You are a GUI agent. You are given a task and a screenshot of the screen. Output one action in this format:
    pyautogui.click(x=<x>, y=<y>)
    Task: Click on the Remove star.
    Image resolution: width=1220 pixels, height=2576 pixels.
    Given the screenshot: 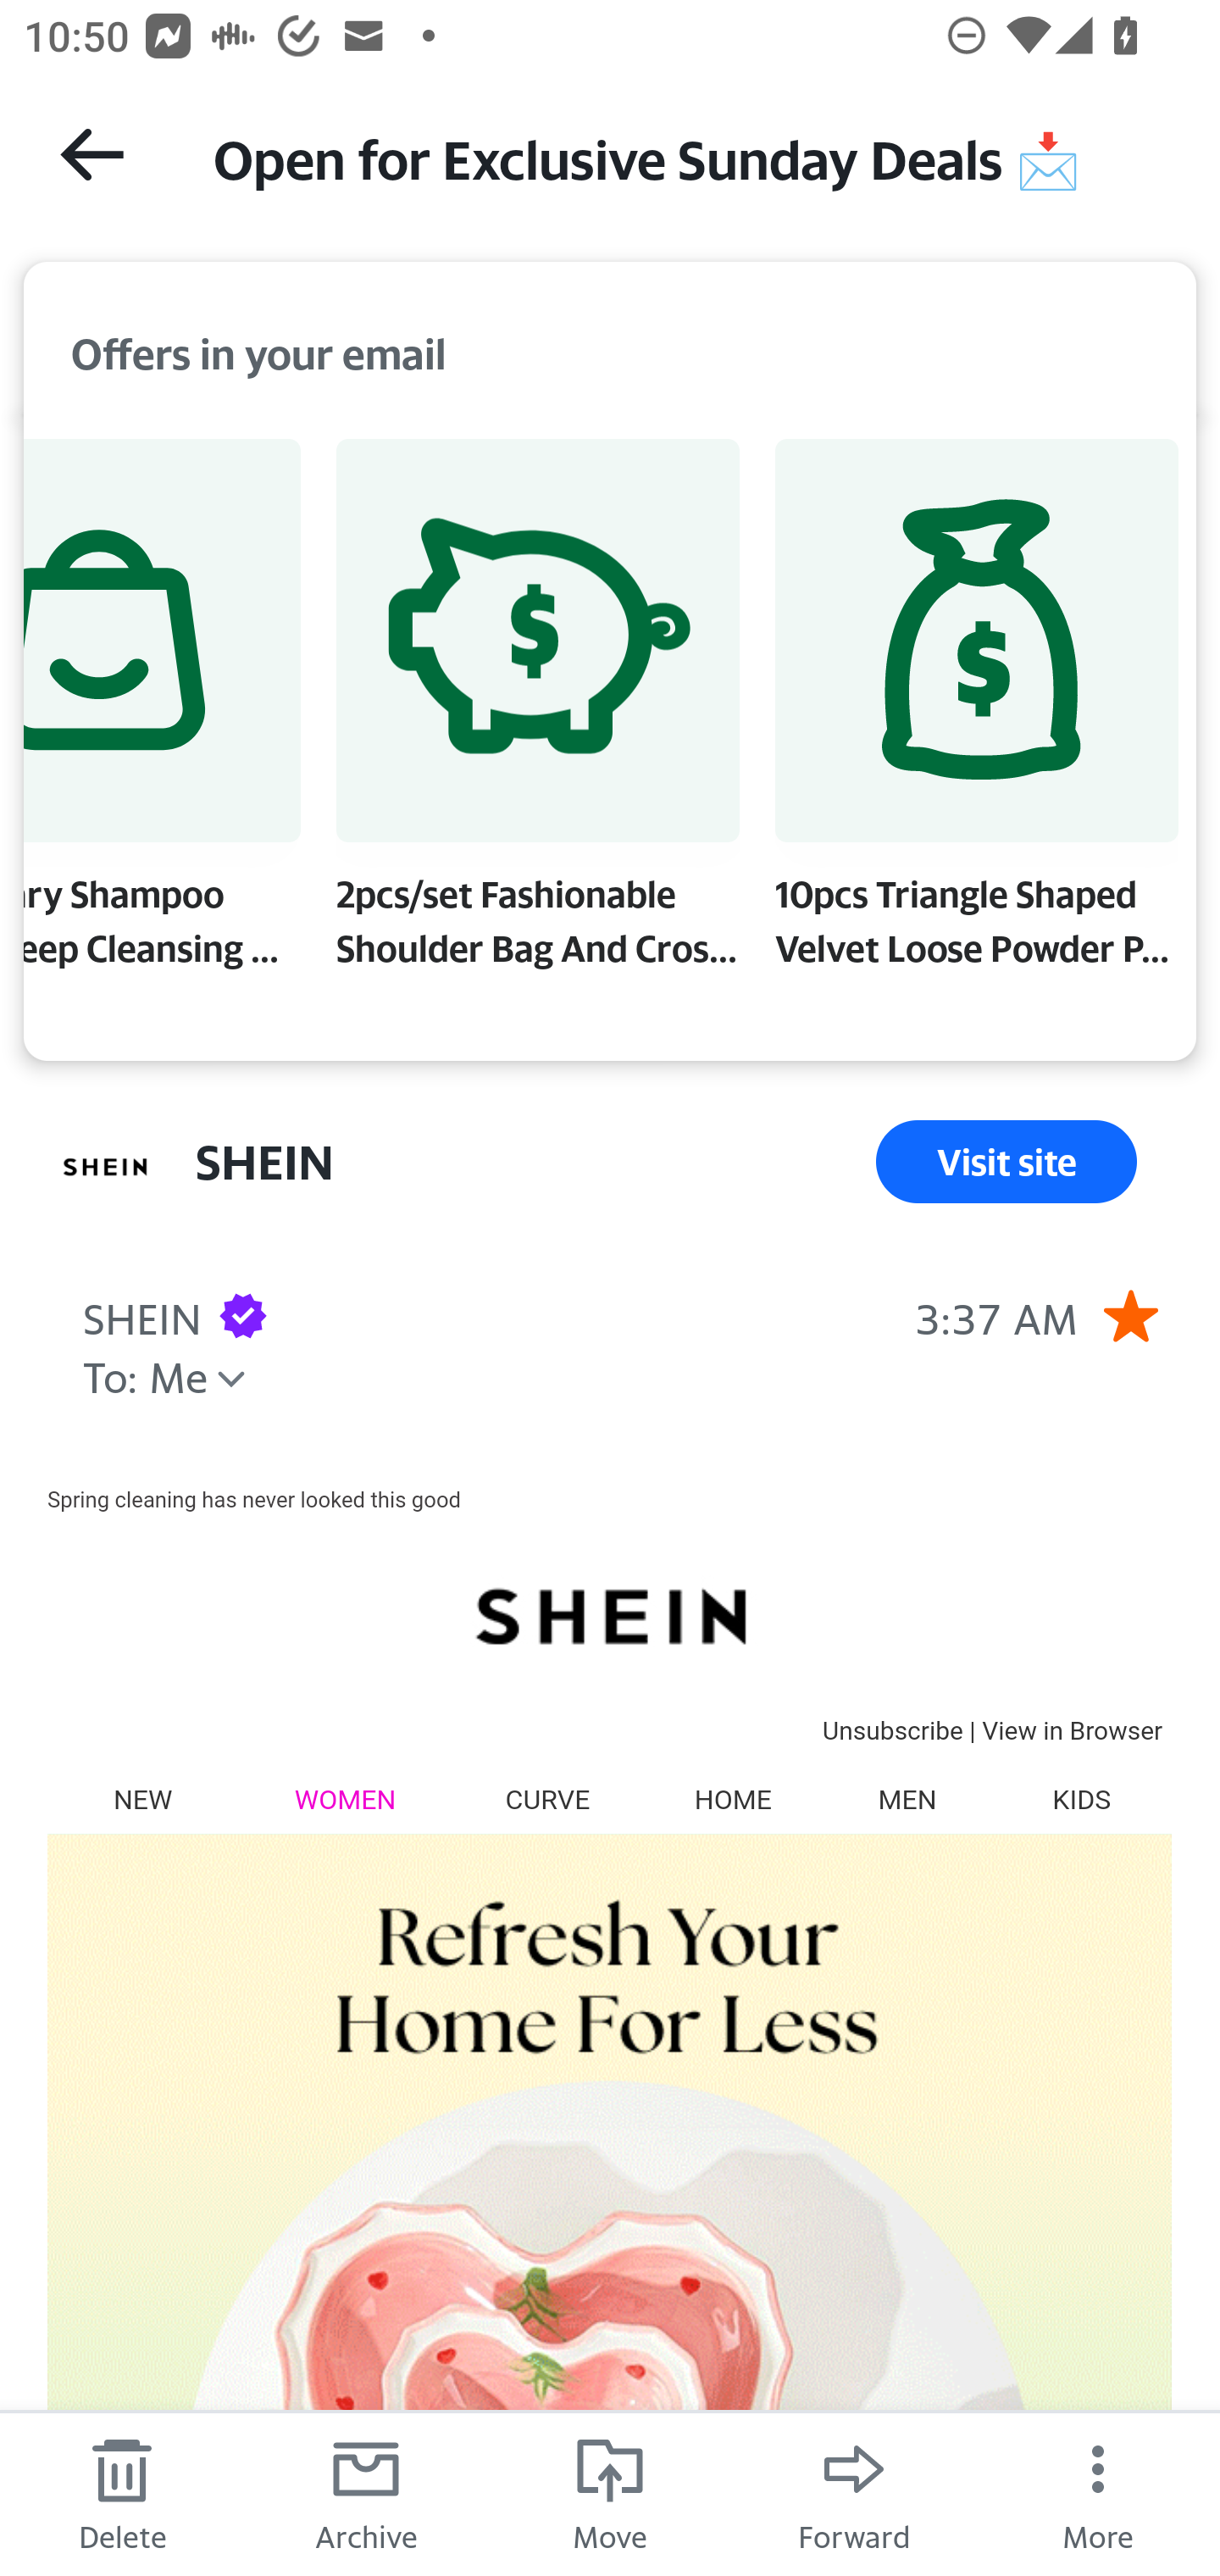 What is the action you would take?
    pyautogui.click(x=1130, y=1314)
    